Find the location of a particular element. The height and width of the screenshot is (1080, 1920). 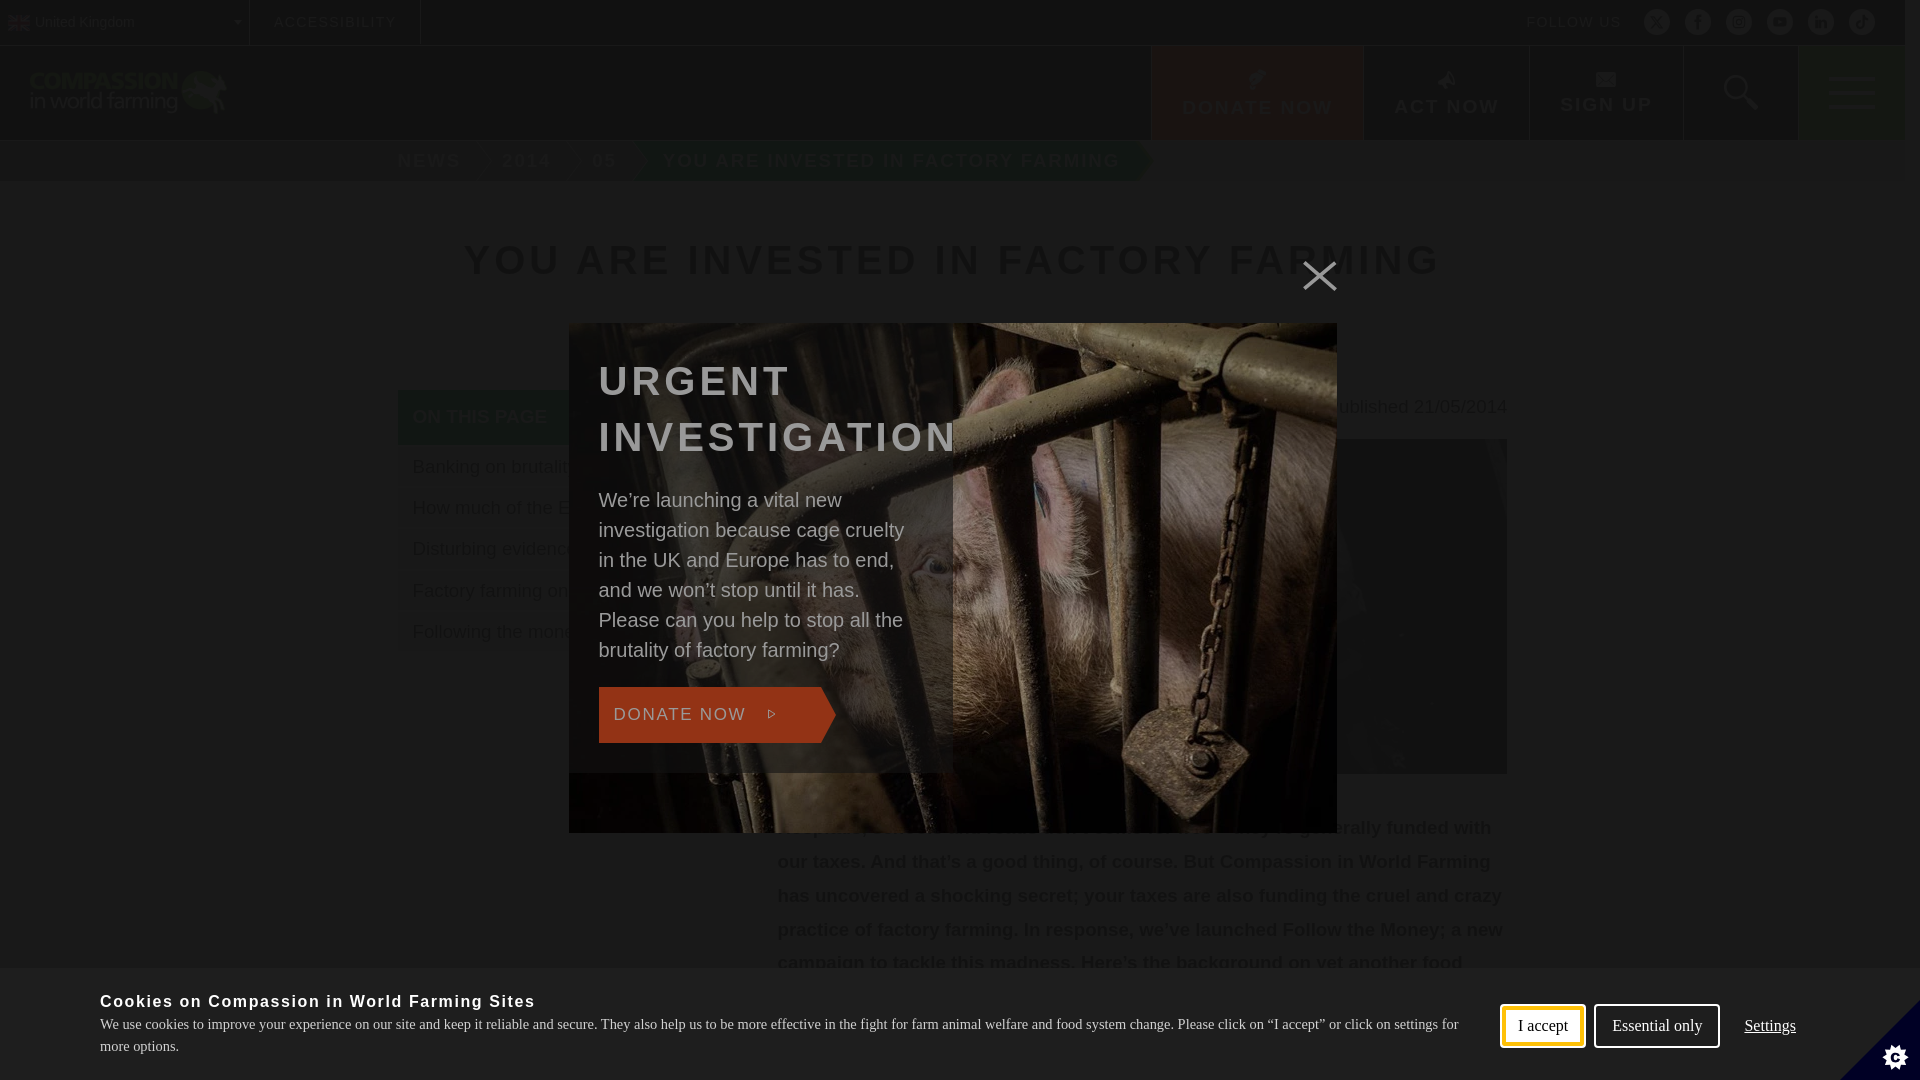

ACT NOW is located at coordinates (1446, 93).